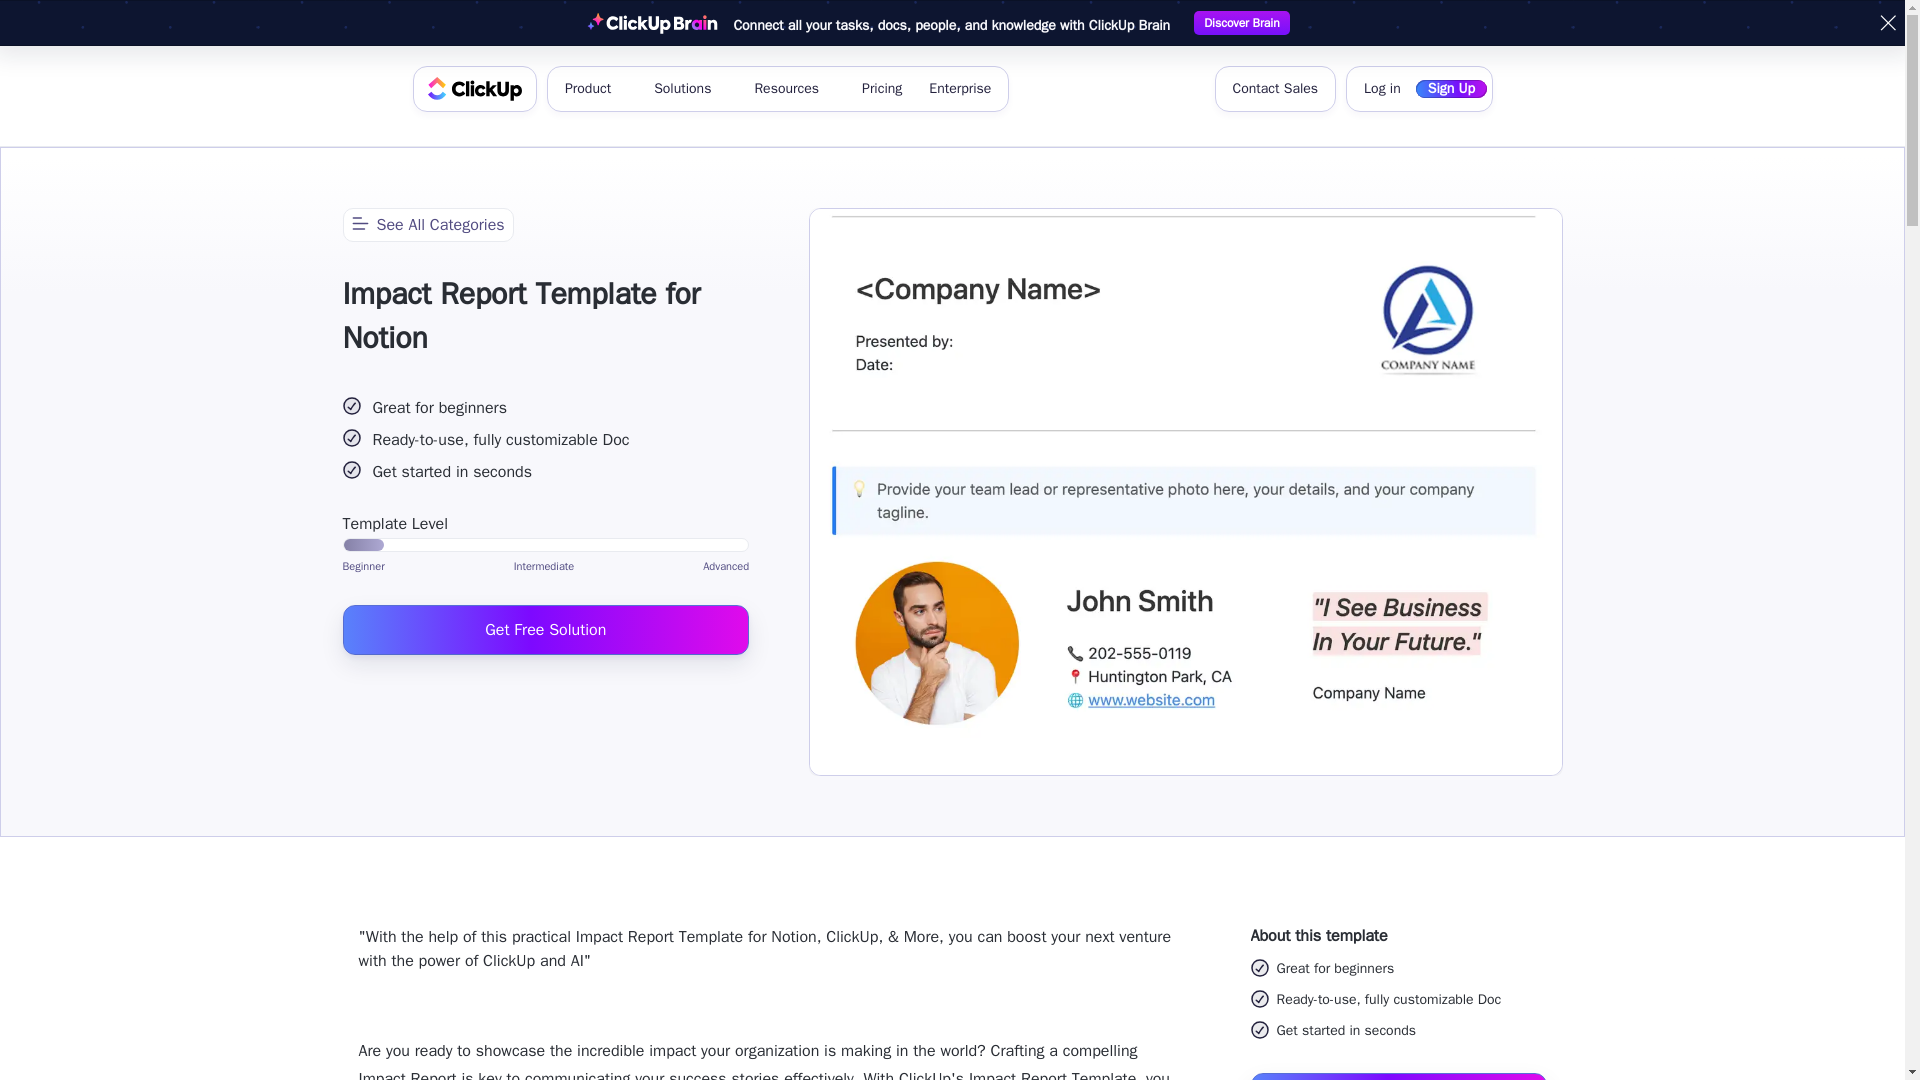 This screenshot has width=1920, height=1080. What do you see at coordinates (1274, 88) in the screenshot?
I see `Contact Sales` at bounding box center [1274, 88].